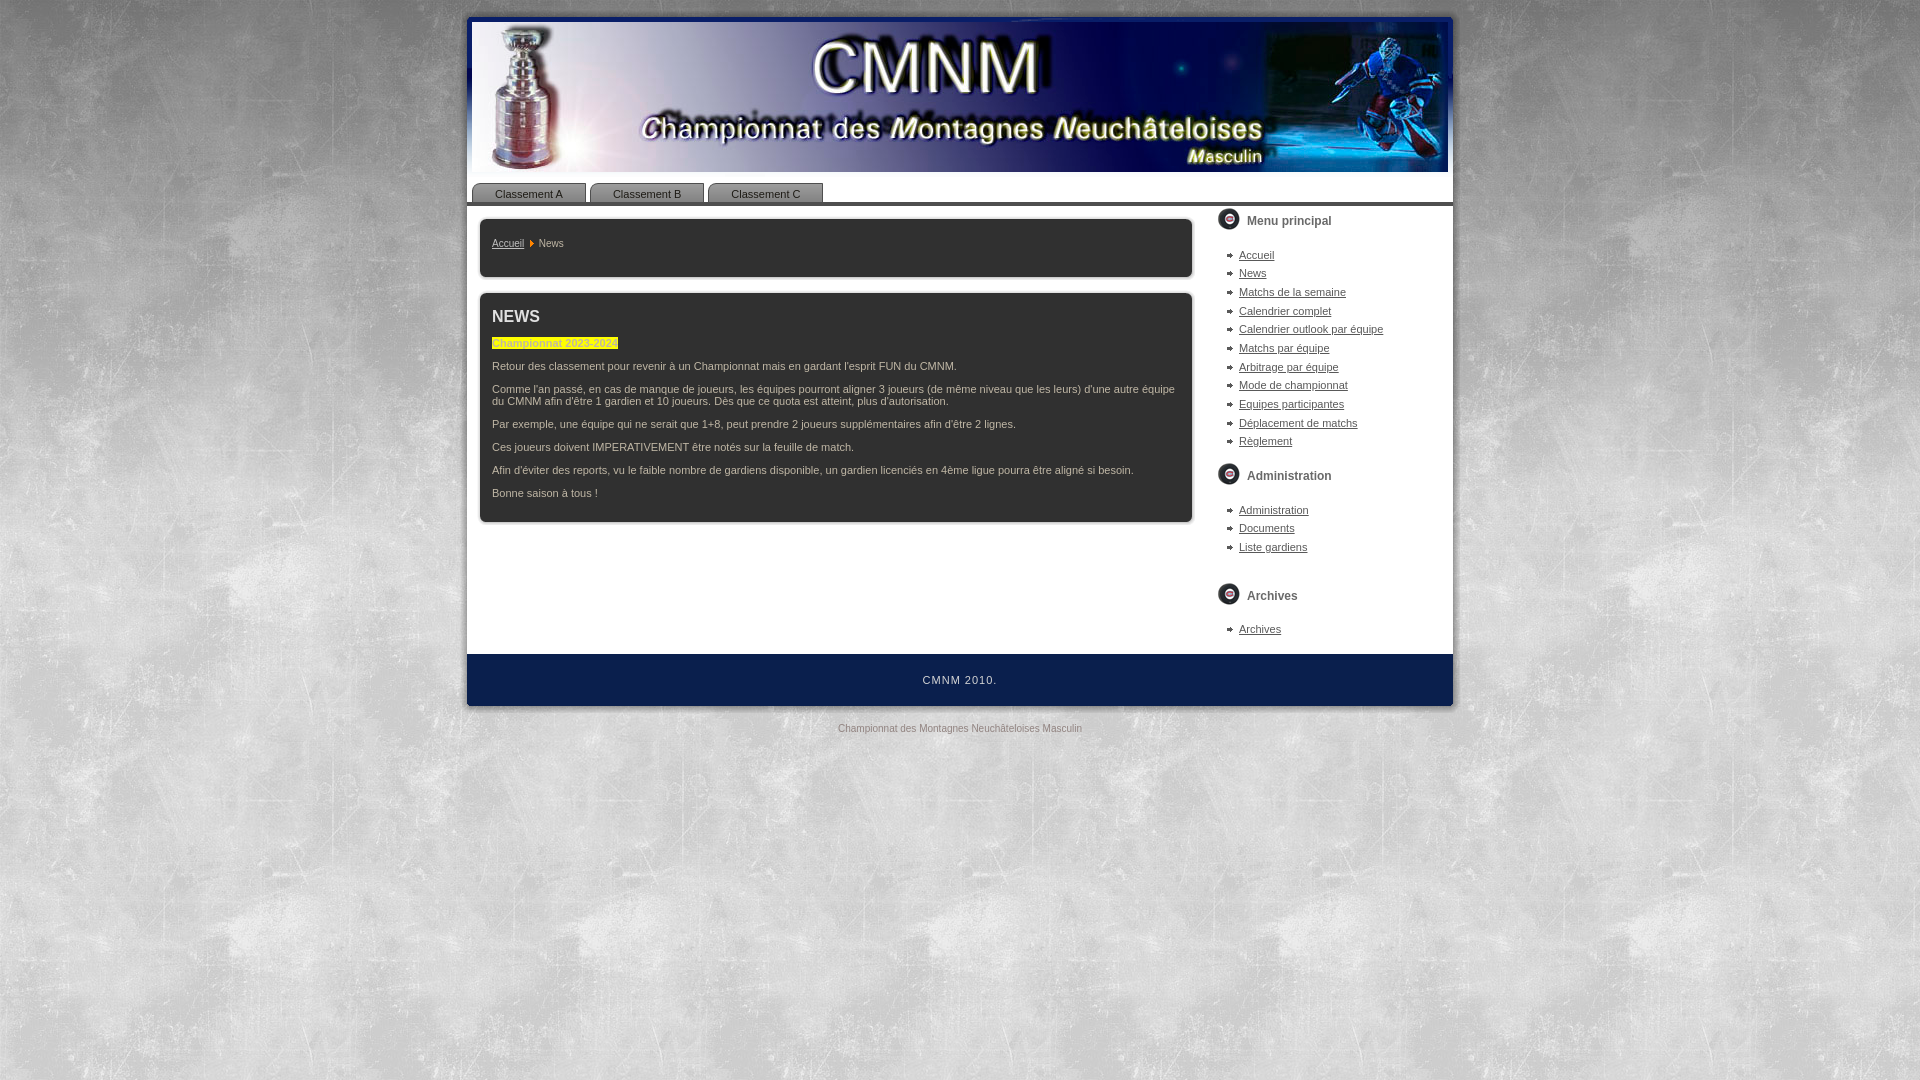 The height and width of the screenshot is (1080, 1920). I want to click on Calendrier complet, so click(1285, 311).